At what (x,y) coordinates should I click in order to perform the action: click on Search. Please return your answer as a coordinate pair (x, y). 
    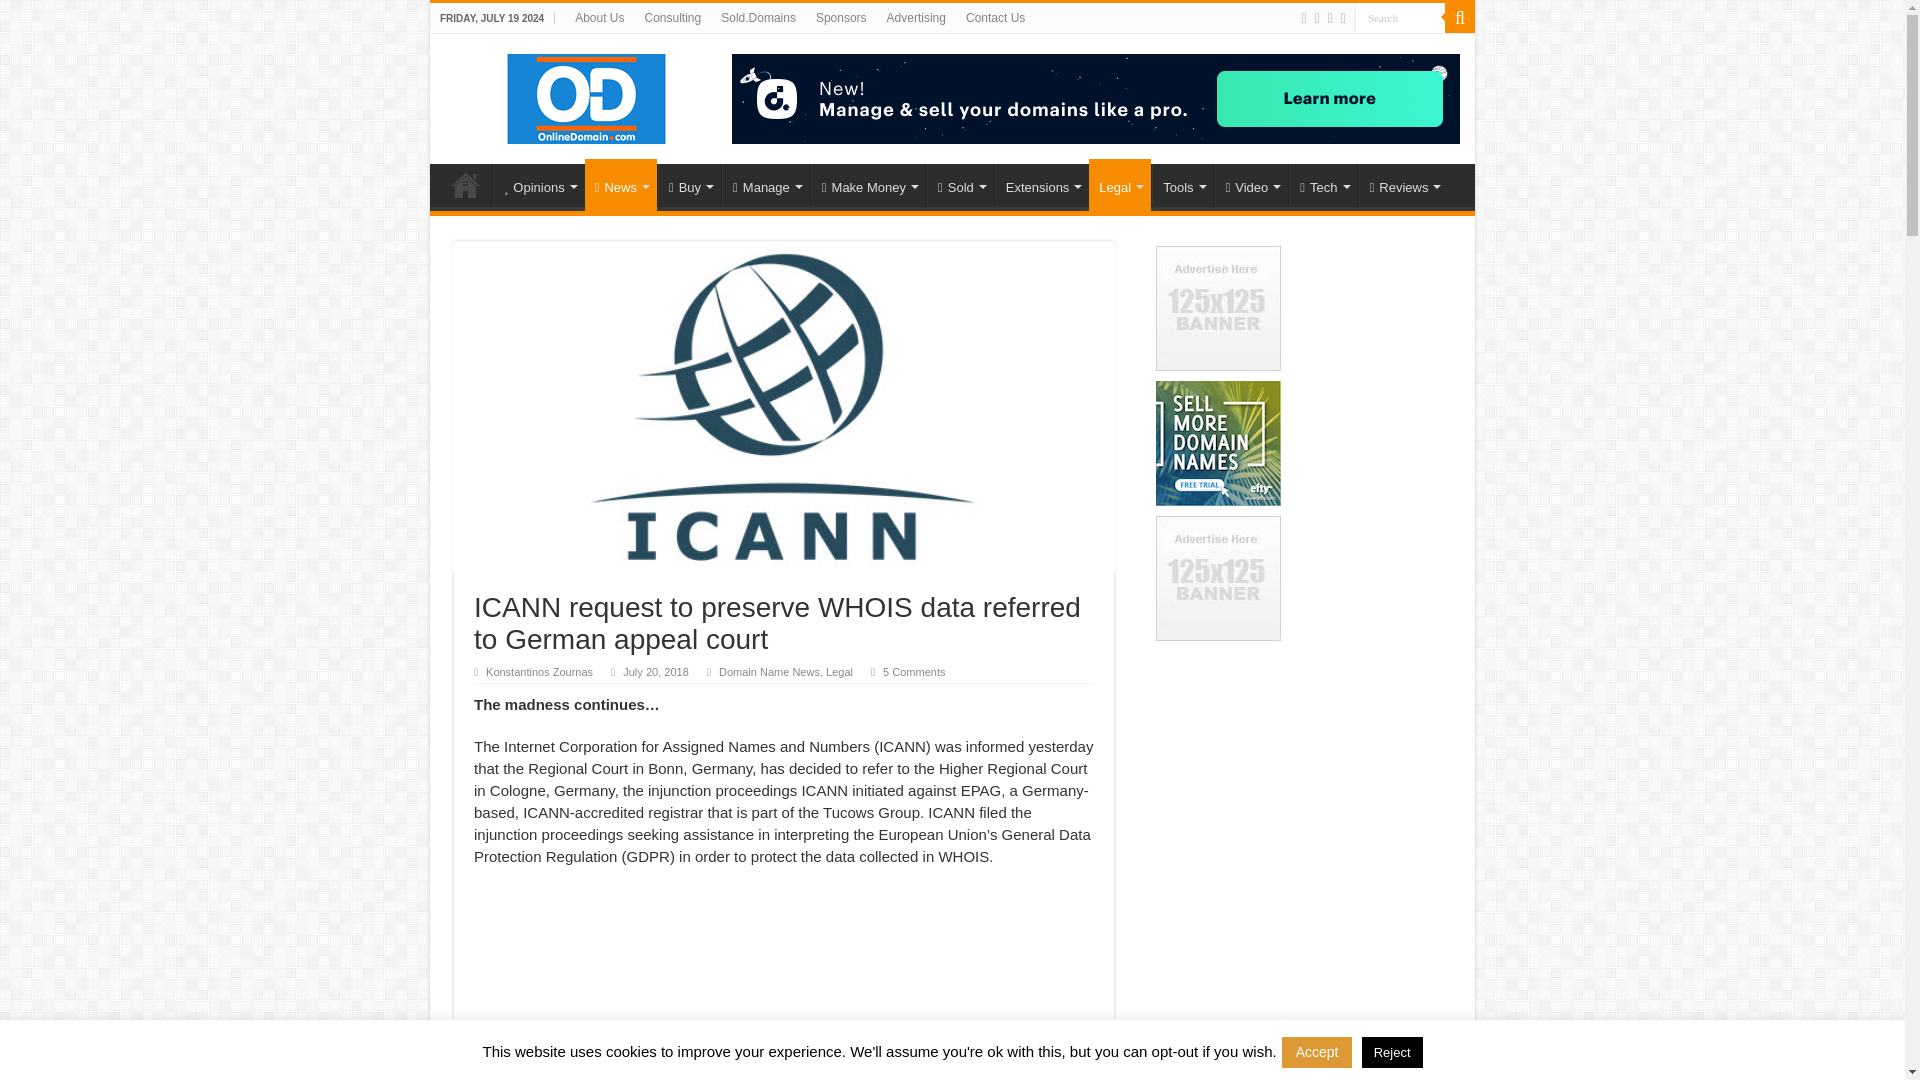
    Looking at the image, I should click on (1460, 18).